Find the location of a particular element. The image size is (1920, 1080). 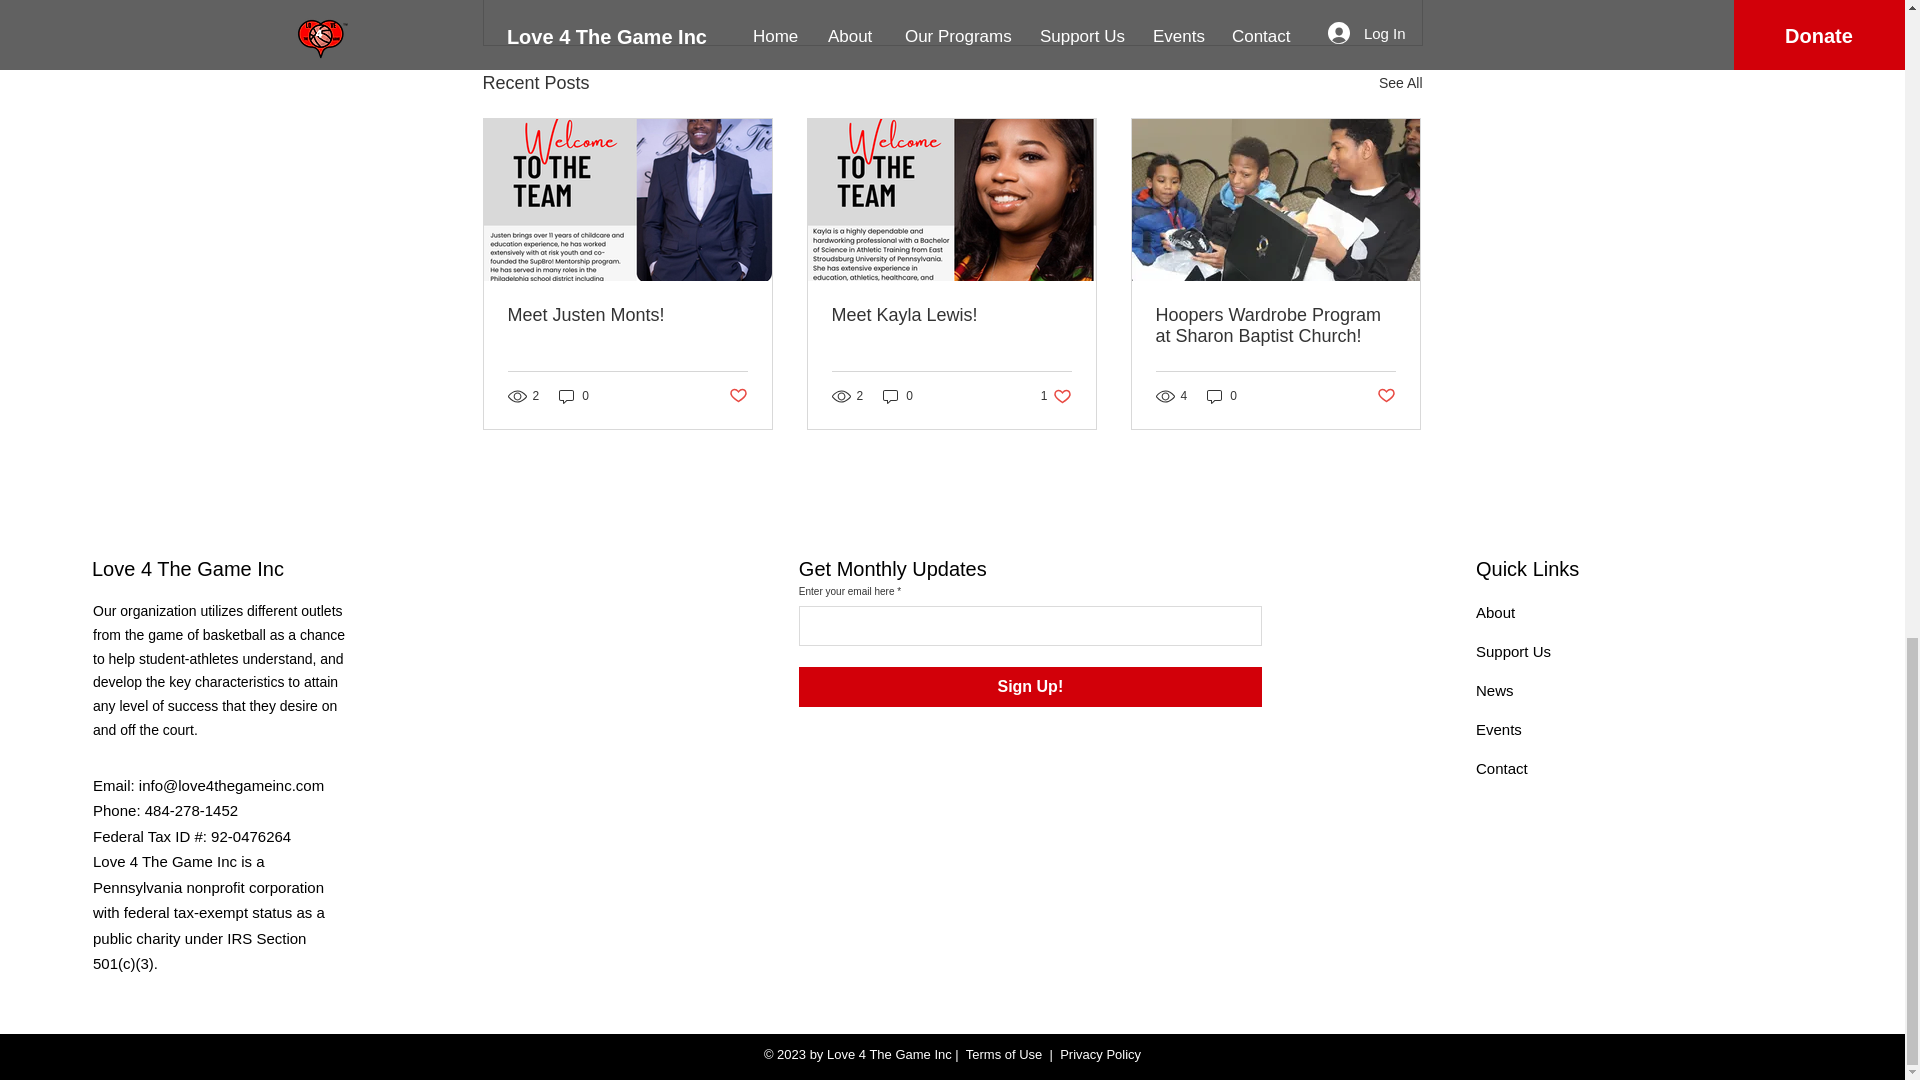

See All is located at coordinates (1495, 612).